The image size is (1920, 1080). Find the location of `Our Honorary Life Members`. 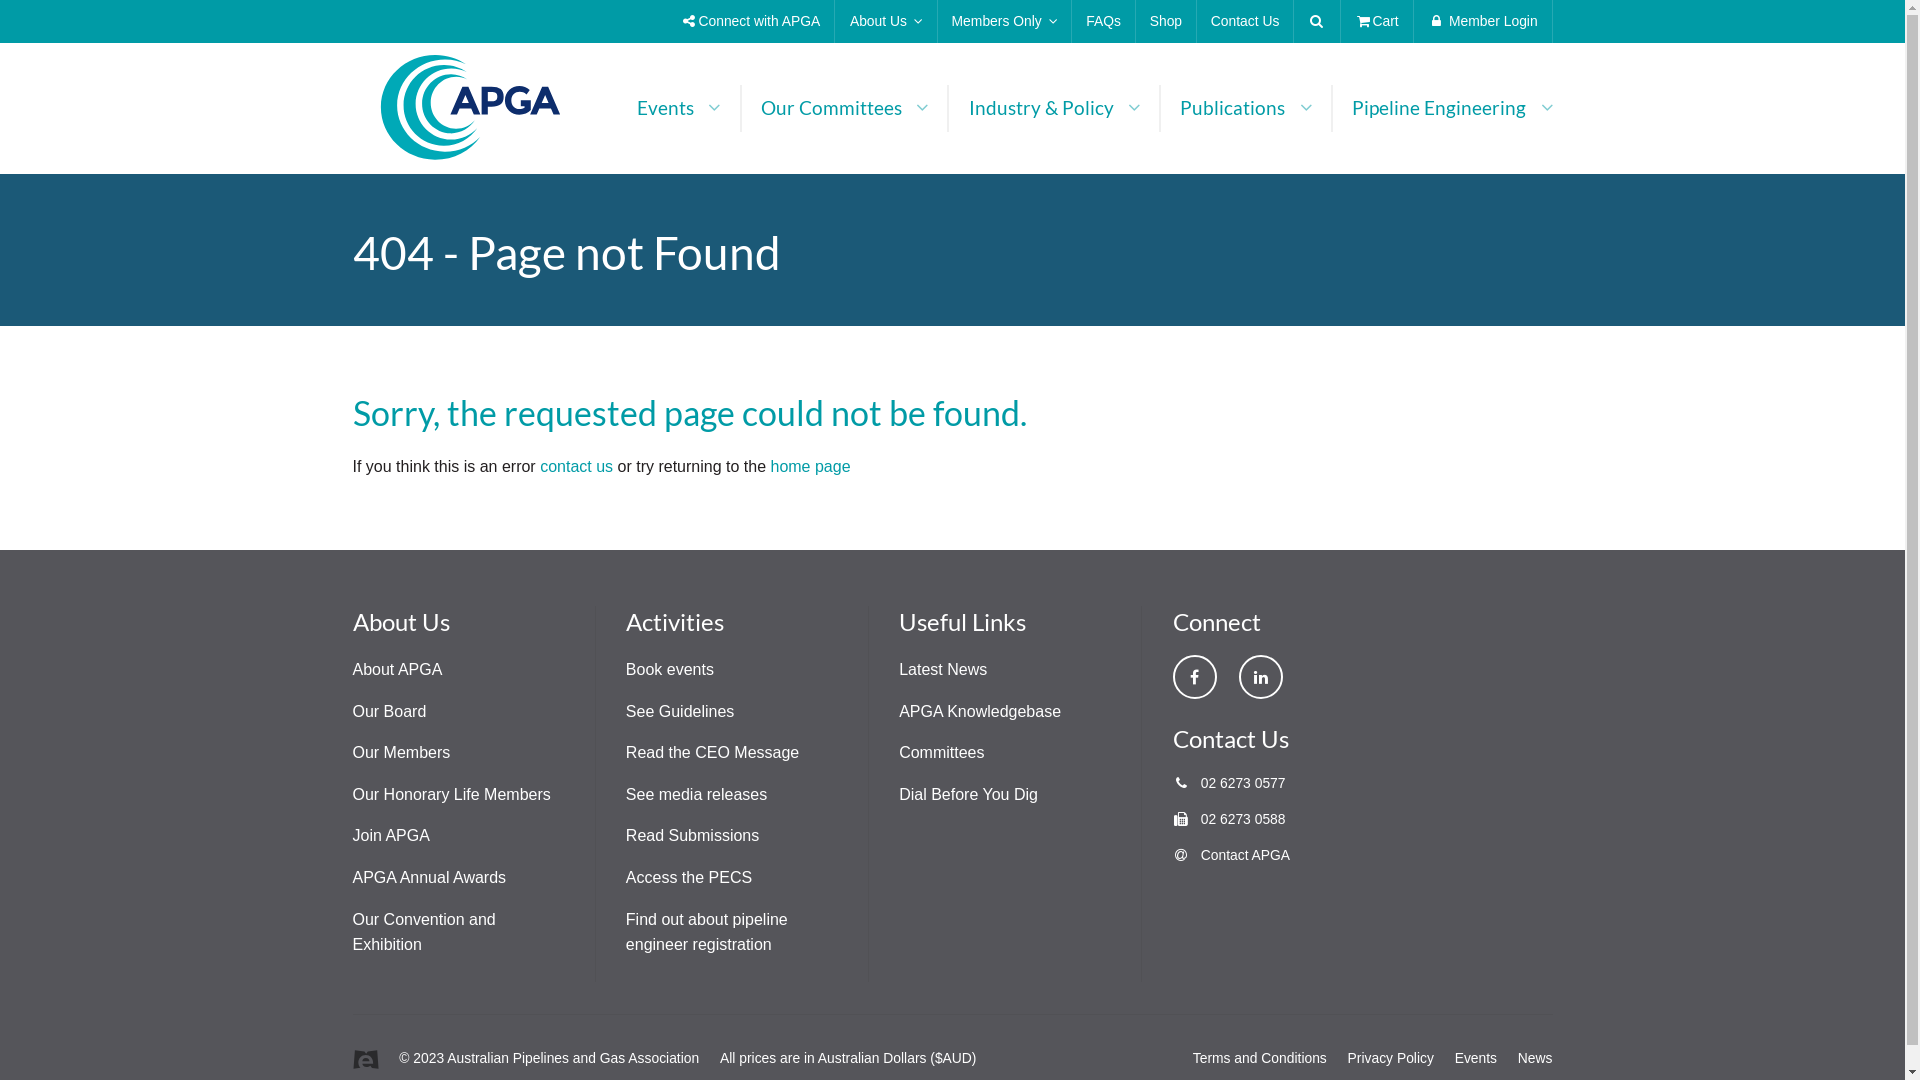

Our Honorary Life Members is located at coordinates (451, 794).